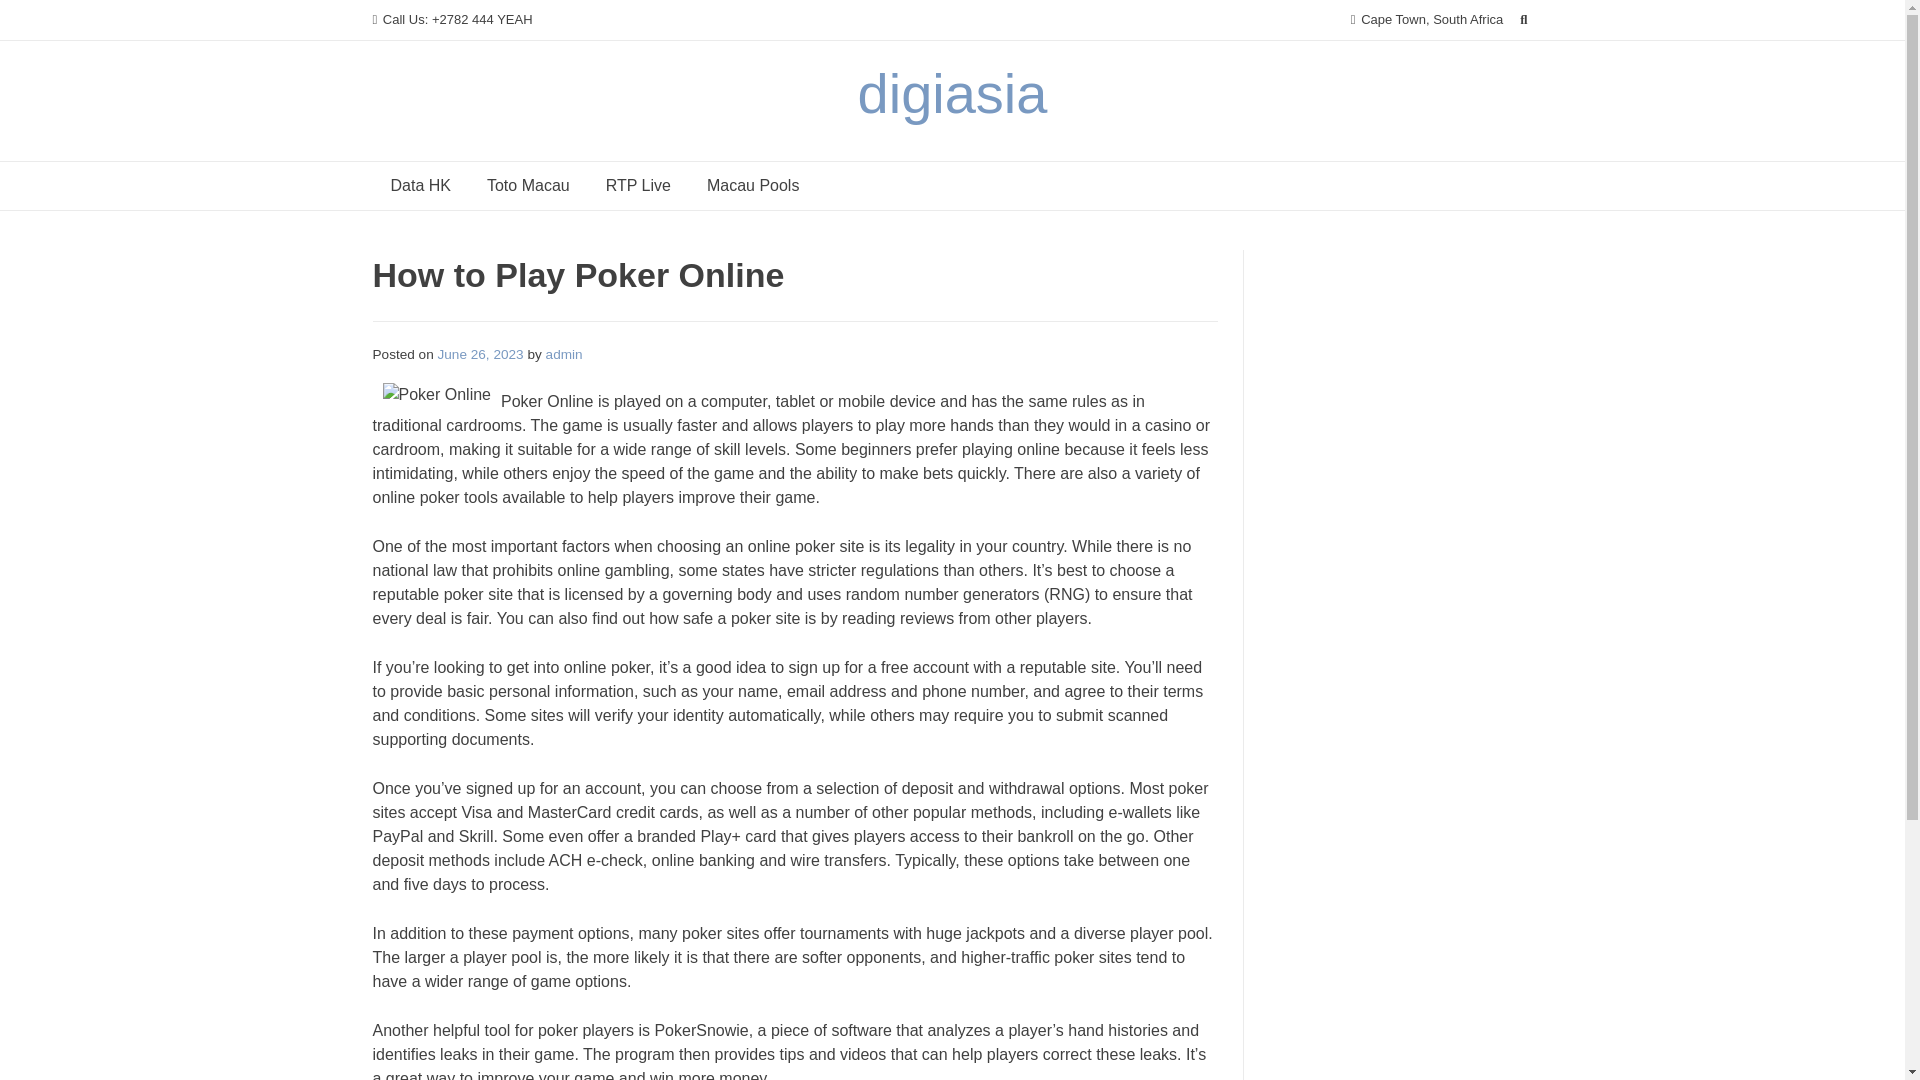  I want to click on June 26, 2023, so click(480, 354).